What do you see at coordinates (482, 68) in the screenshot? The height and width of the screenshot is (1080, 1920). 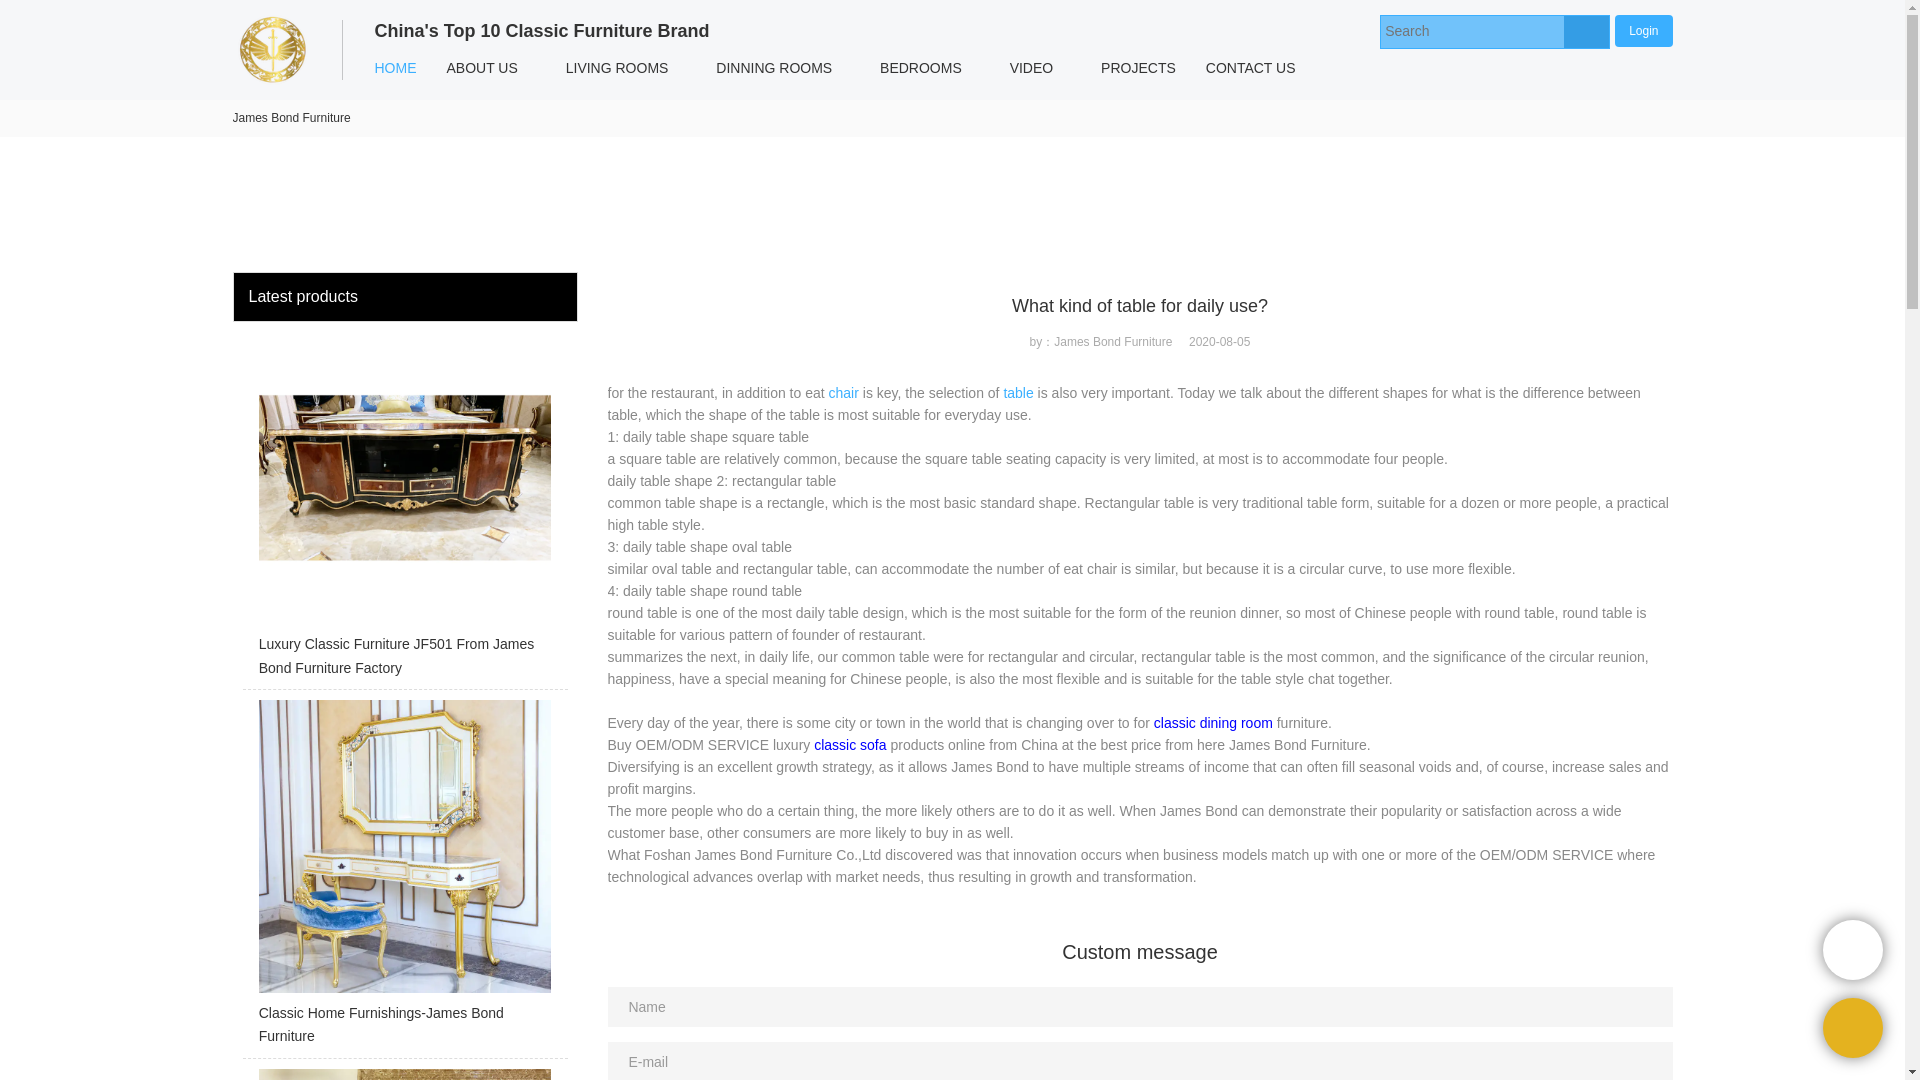 I see `ABOUT US` at bounding box center [482, 68].